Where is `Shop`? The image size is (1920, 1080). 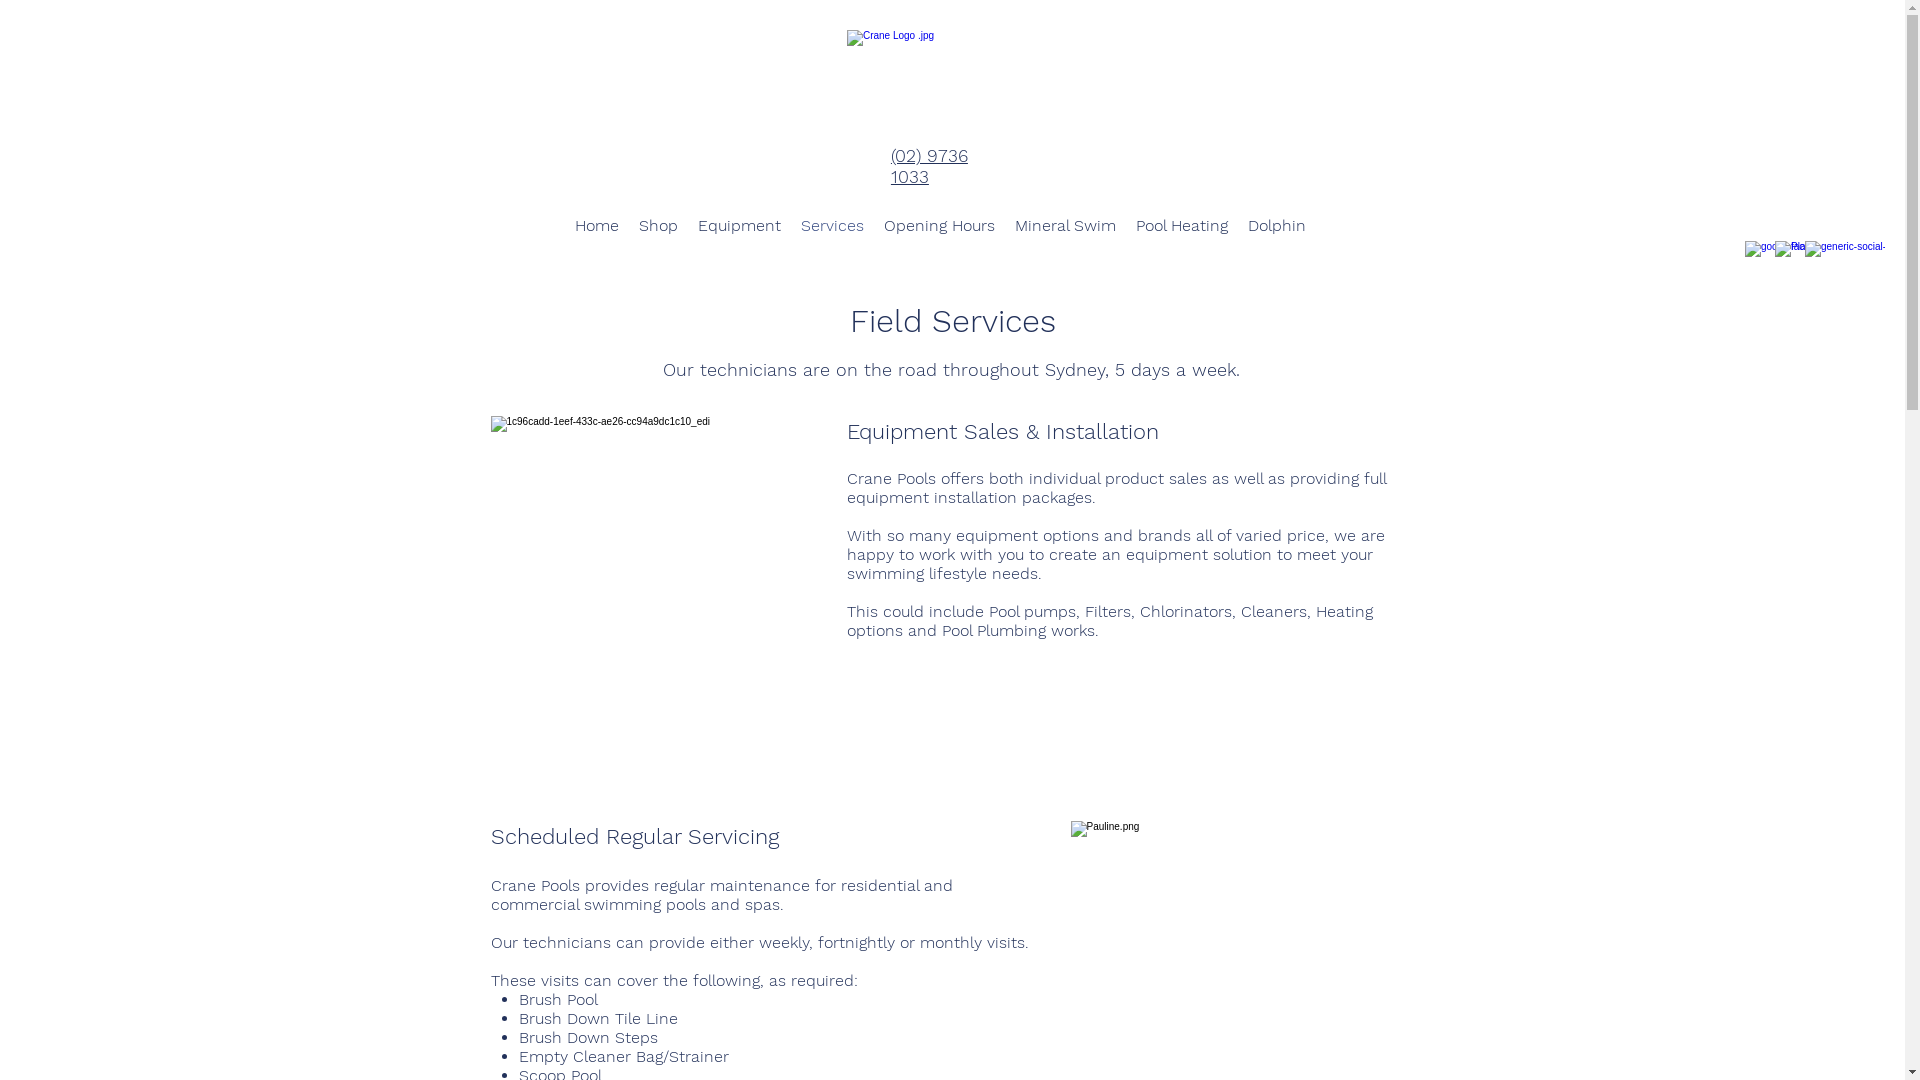 Shop is located at coordinates (658, 226).